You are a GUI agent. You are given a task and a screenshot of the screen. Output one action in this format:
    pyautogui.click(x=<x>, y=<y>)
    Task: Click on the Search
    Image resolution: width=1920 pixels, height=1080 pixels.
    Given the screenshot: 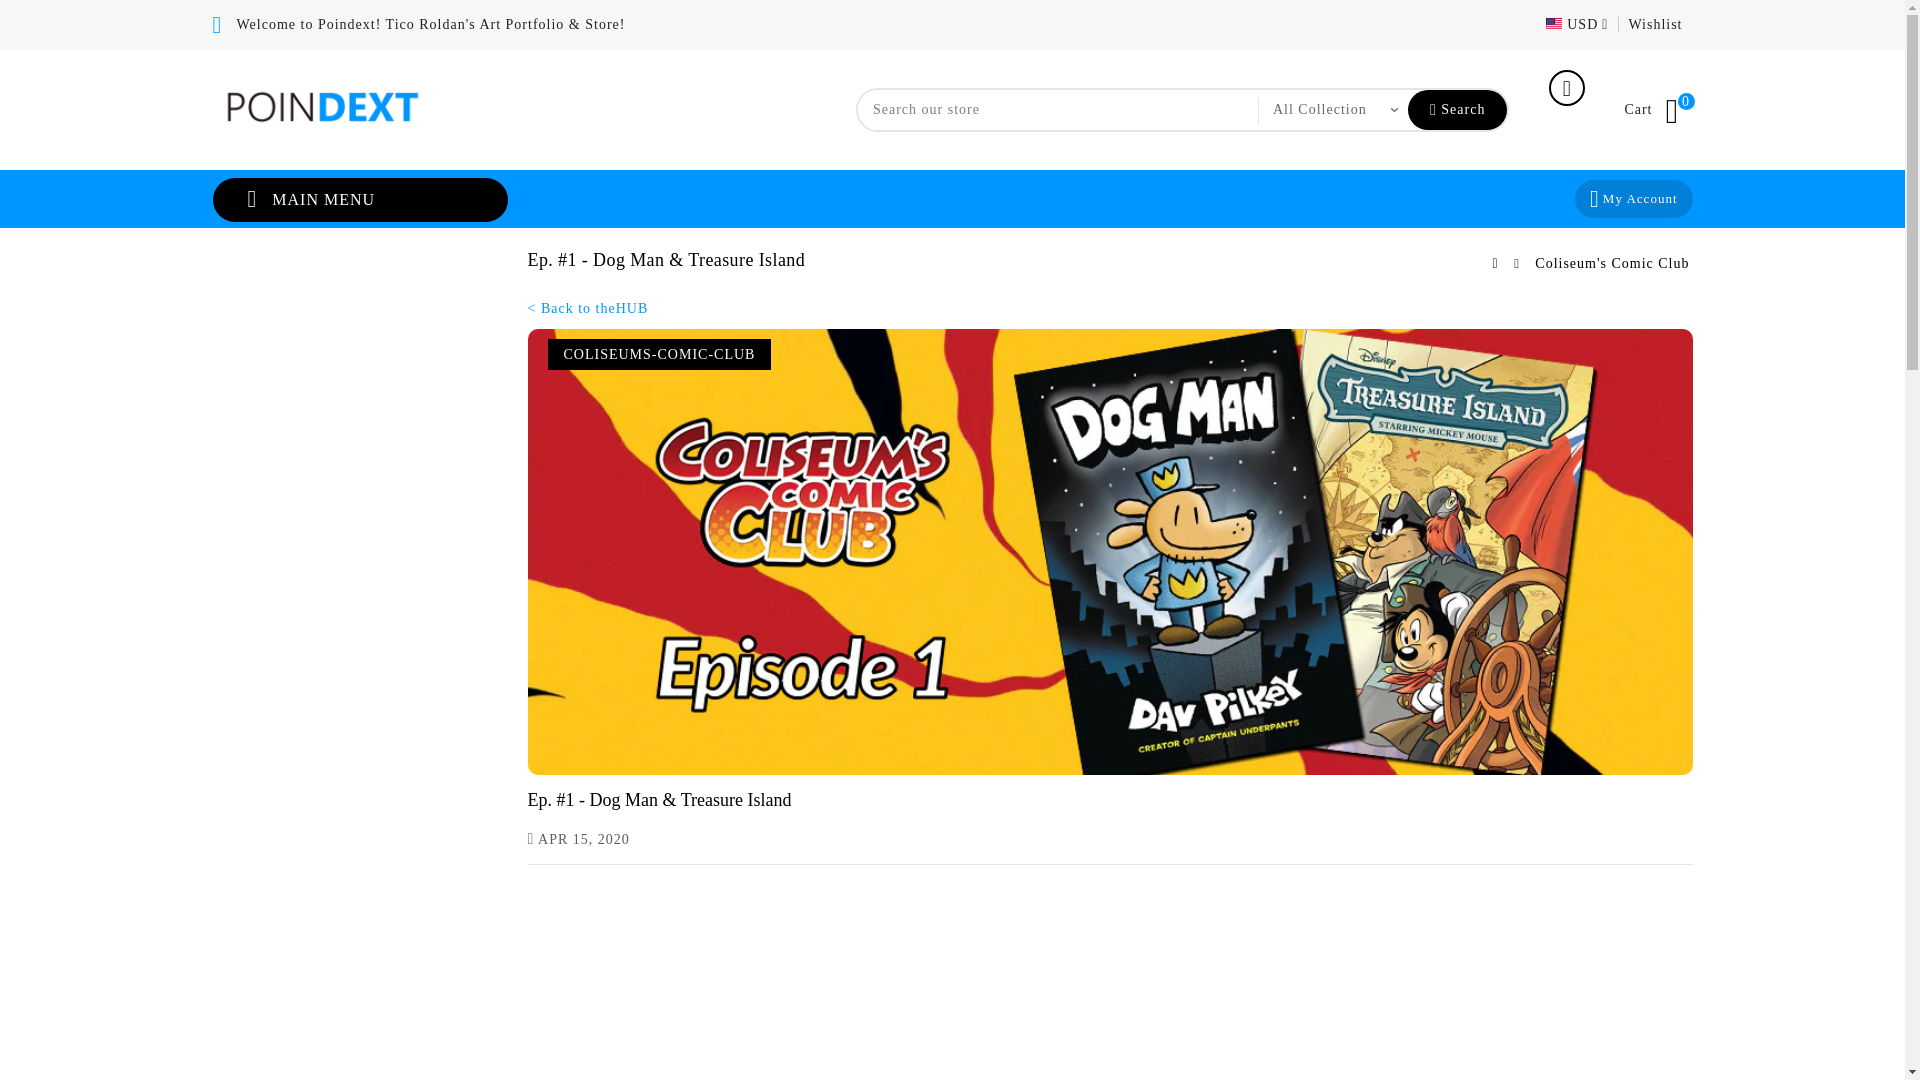 What is the action you would take?
    pyautogui.click(x=1612, y=263)
    